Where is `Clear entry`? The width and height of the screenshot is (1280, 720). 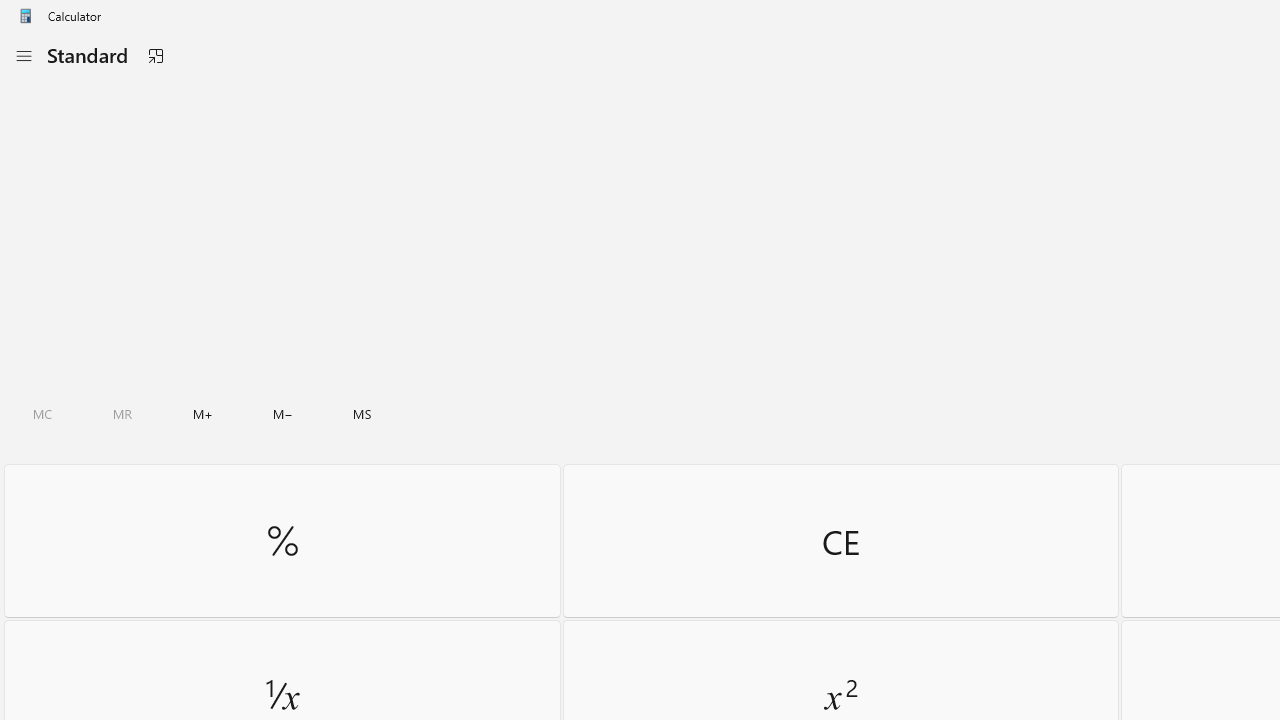 Clear entry is located at coordinates (840, 540).